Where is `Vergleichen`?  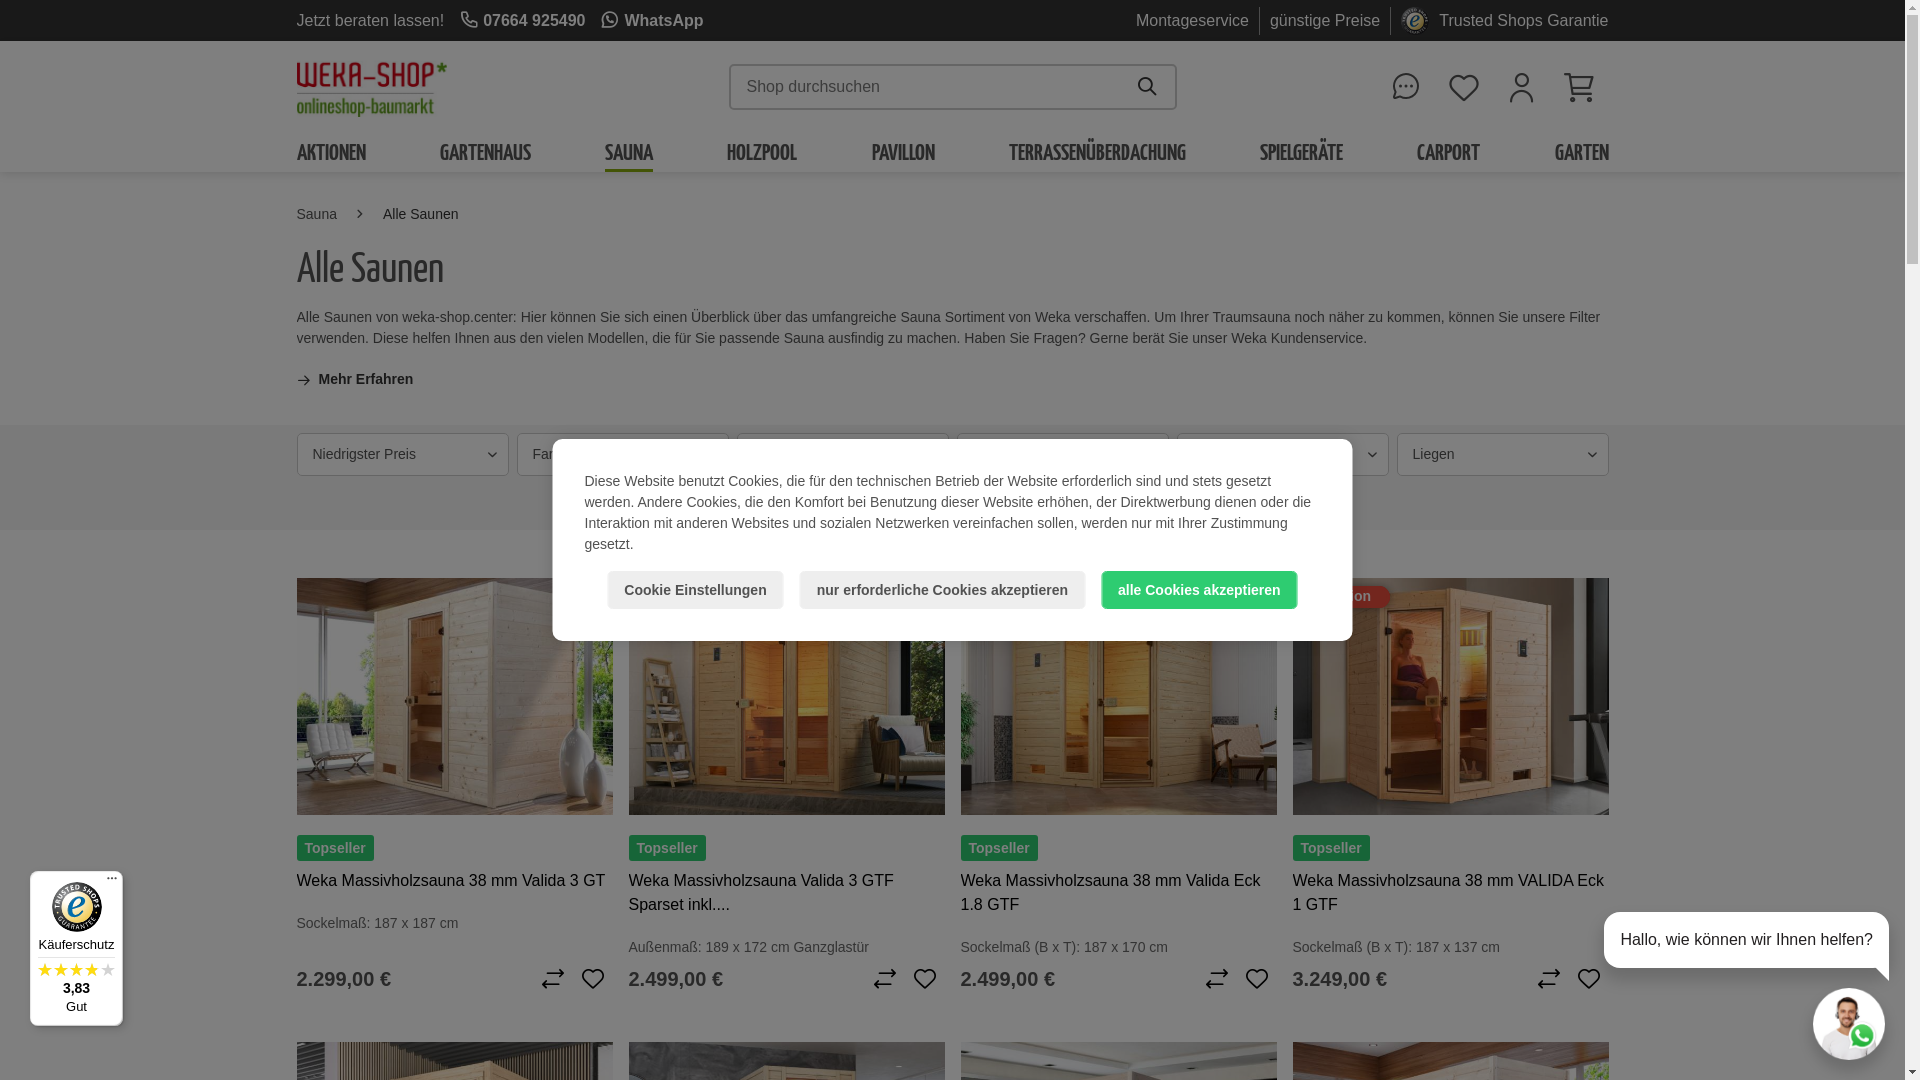 Vergleichen is located at coordinates (552, 979).